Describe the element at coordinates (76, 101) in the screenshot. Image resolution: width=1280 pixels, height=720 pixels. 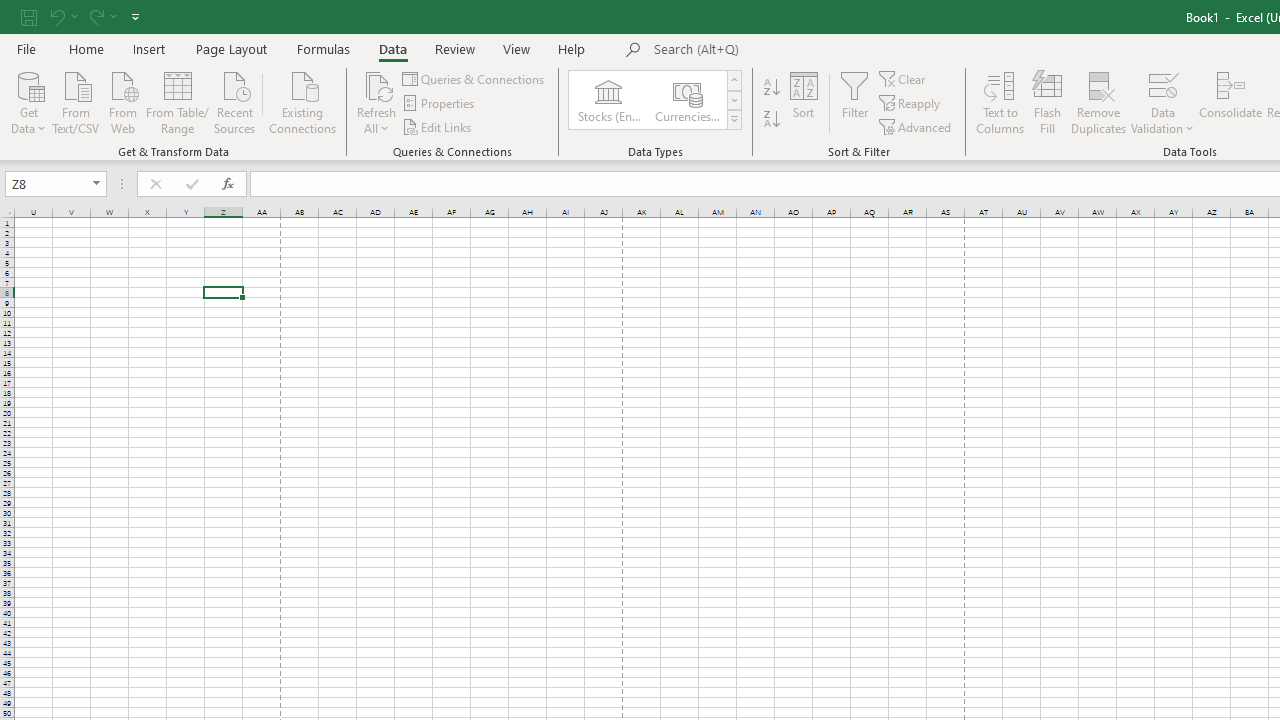
I see `From Text/CSV` at that location.